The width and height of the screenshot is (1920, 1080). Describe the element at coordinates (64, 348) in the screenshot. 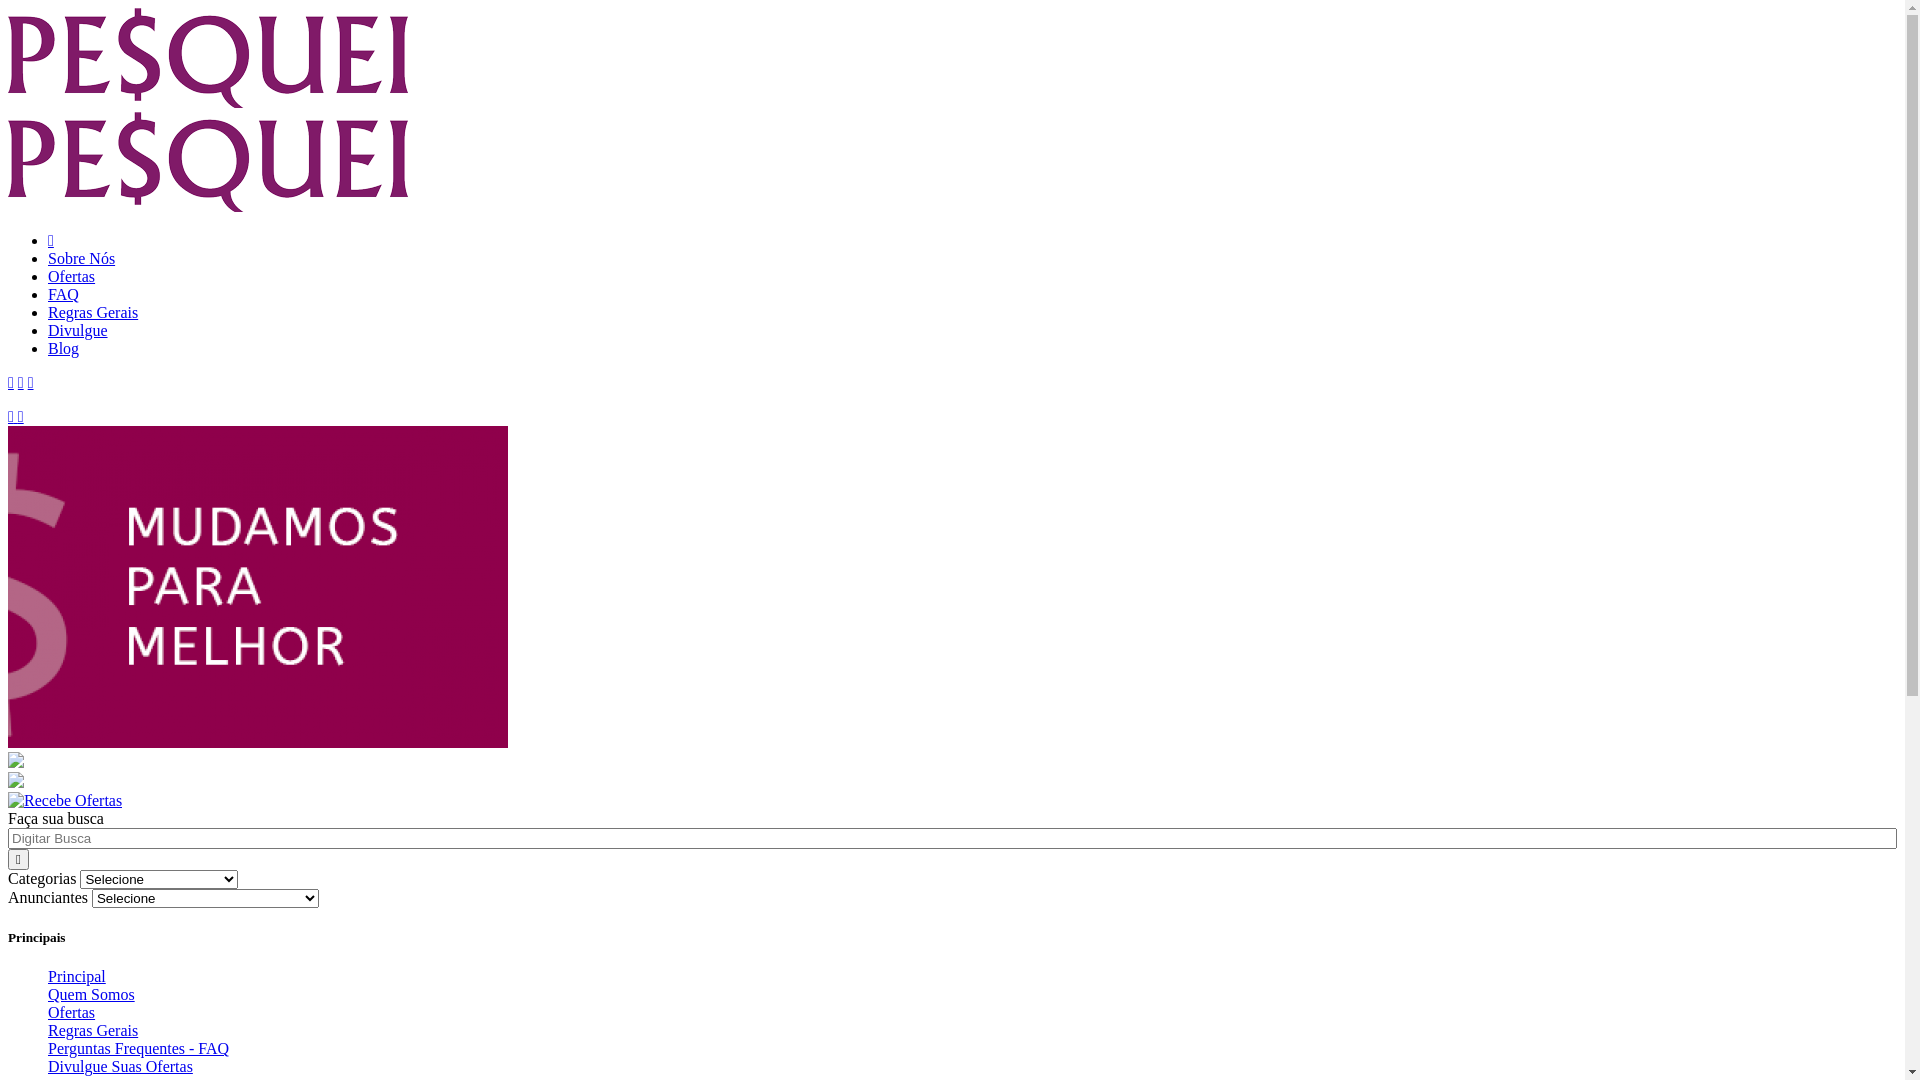

I see `Blog` at that location.